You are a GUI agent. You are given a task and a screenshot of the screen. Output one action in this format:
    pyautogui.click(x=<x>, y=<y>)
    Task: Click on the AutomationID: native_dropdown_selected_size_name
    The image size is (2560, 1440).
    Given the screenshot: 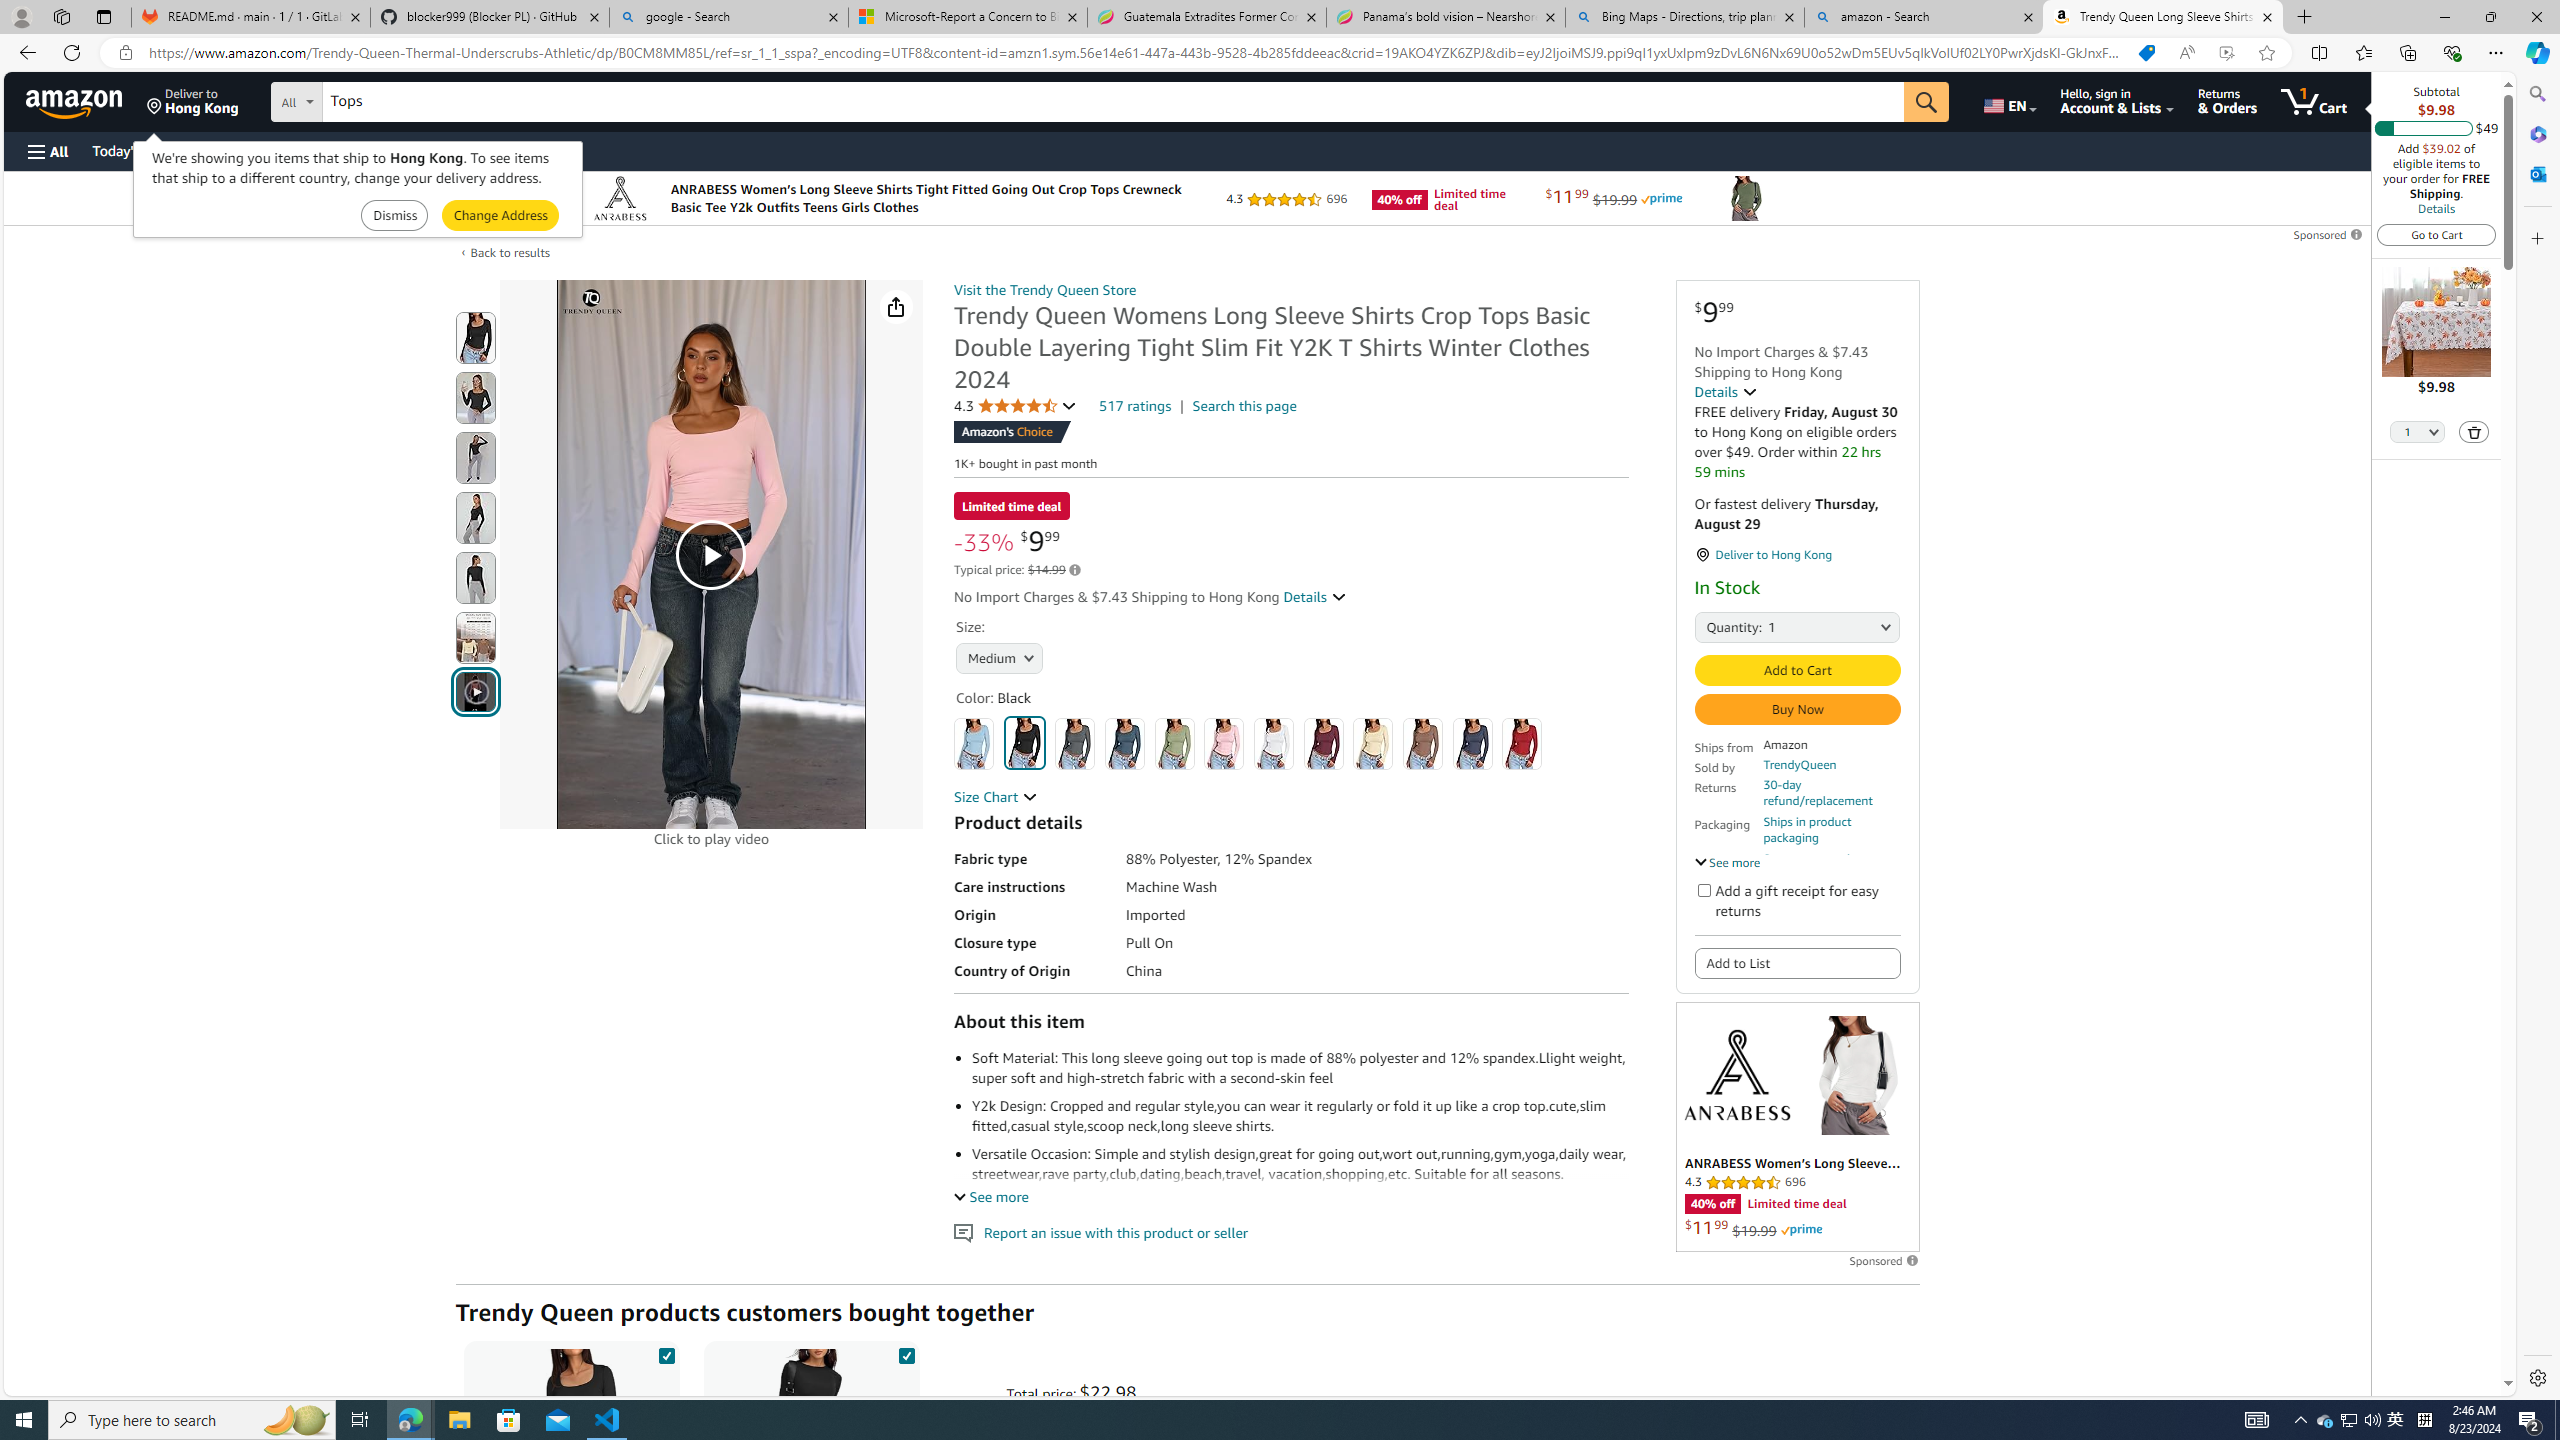 What is the action you would take?
    pyautogui.click(x=995, y=657)
    